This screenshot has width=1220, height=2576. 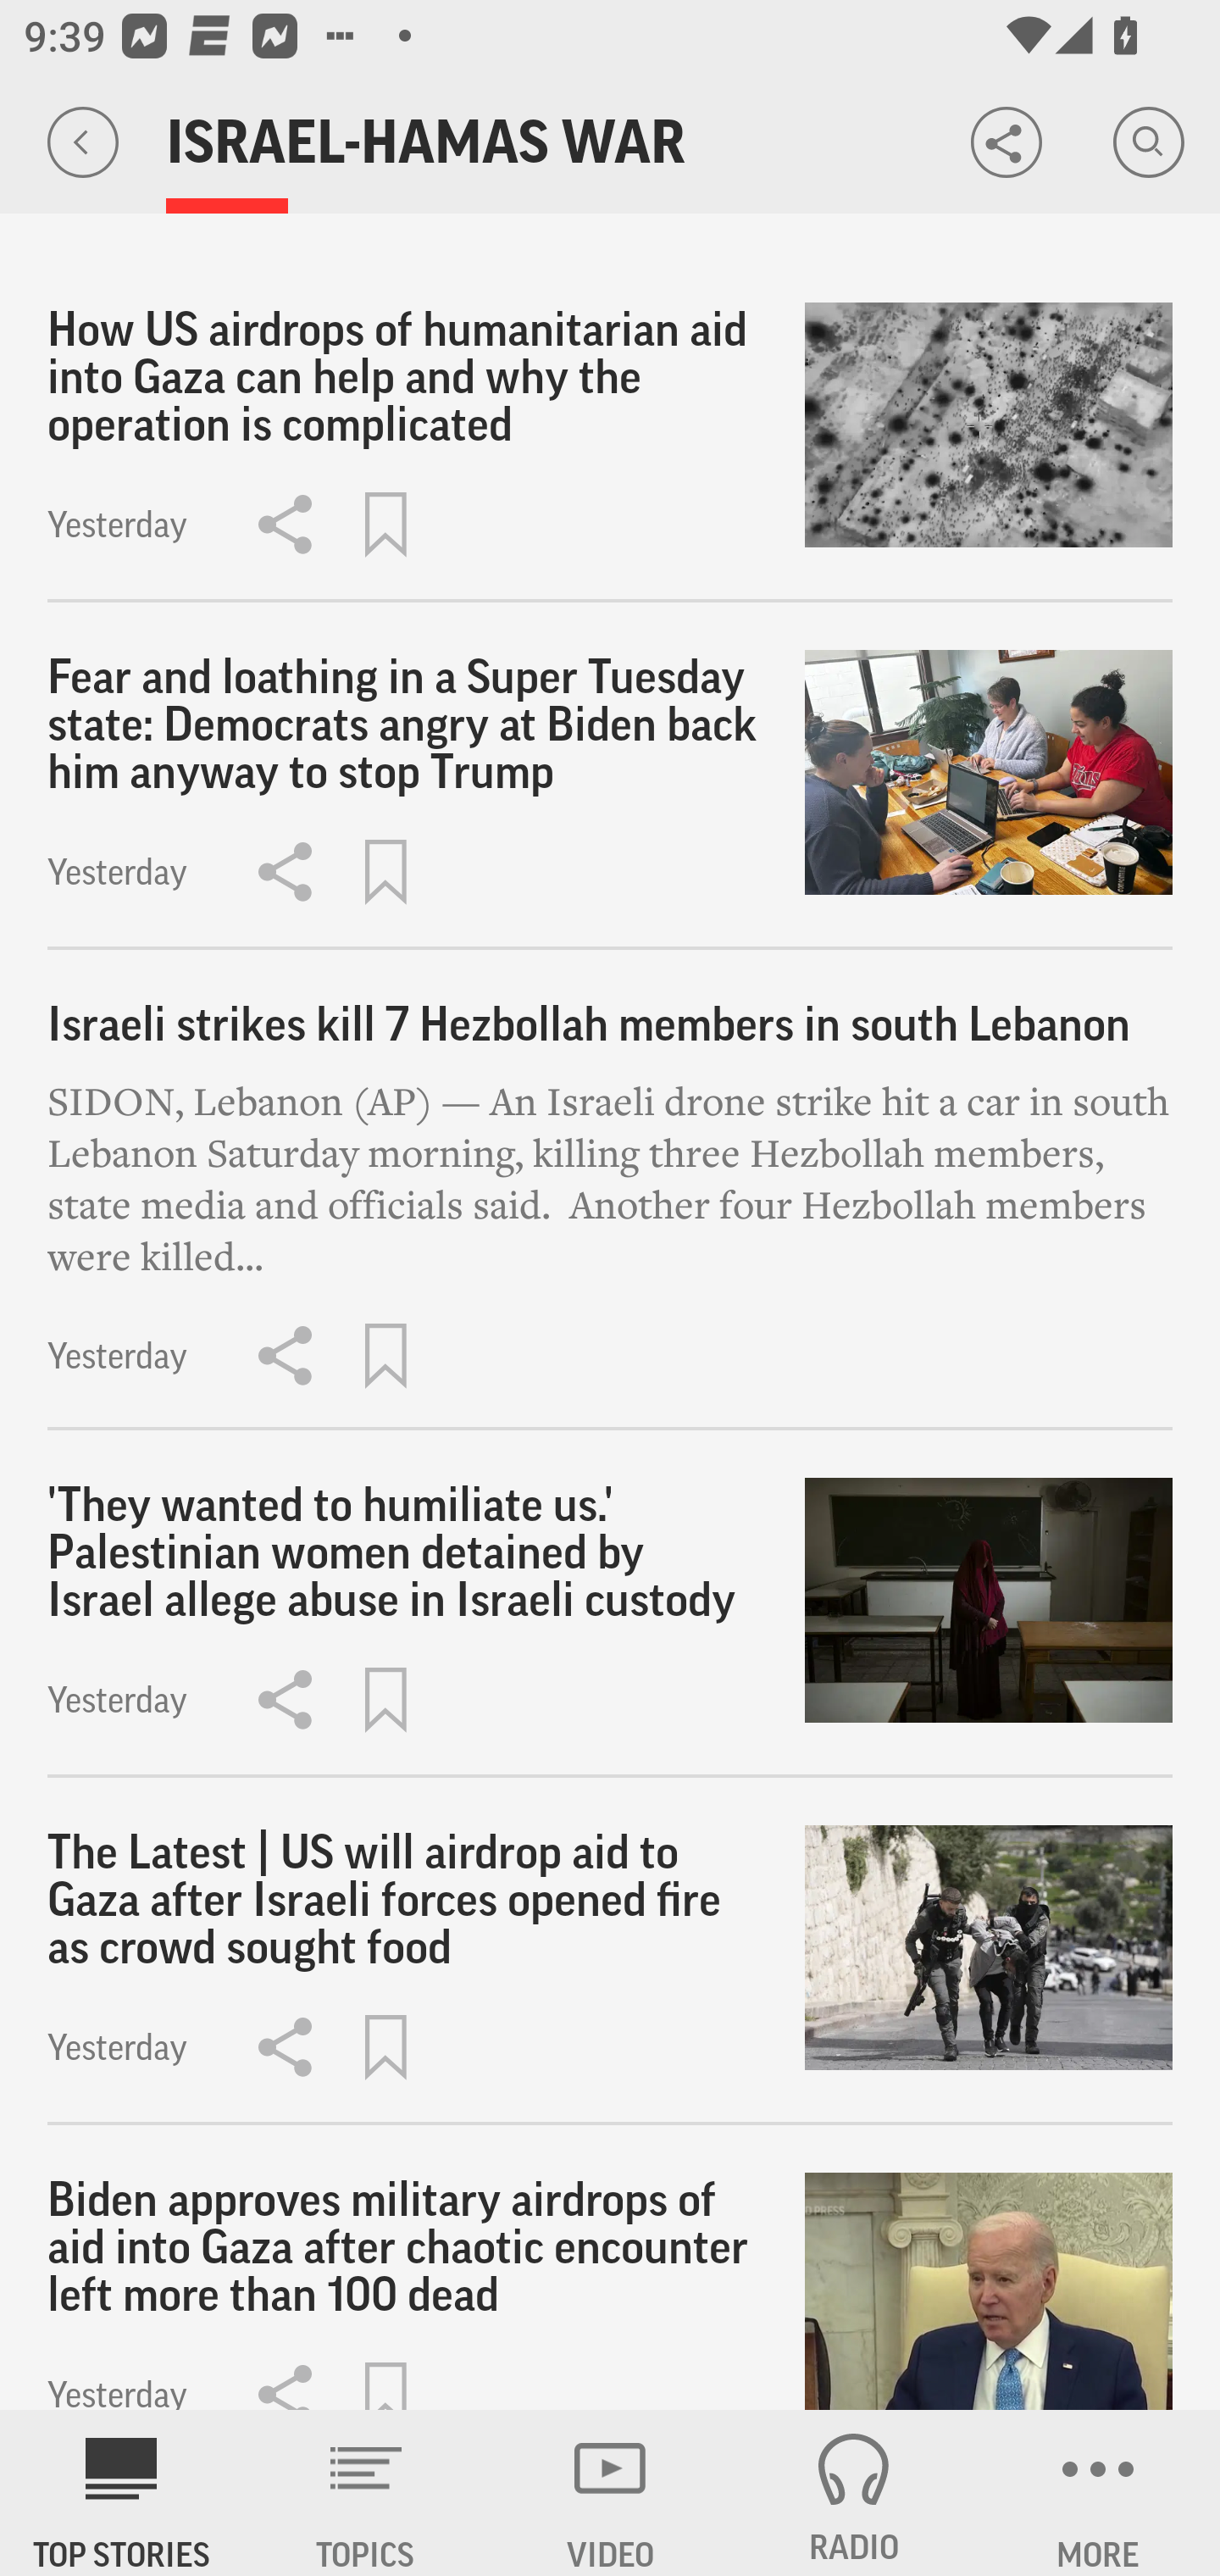 What do you see at coordinates (610, 2493) in the screenshot?
I see `VIDEO` at bounding box center [610, 2493].